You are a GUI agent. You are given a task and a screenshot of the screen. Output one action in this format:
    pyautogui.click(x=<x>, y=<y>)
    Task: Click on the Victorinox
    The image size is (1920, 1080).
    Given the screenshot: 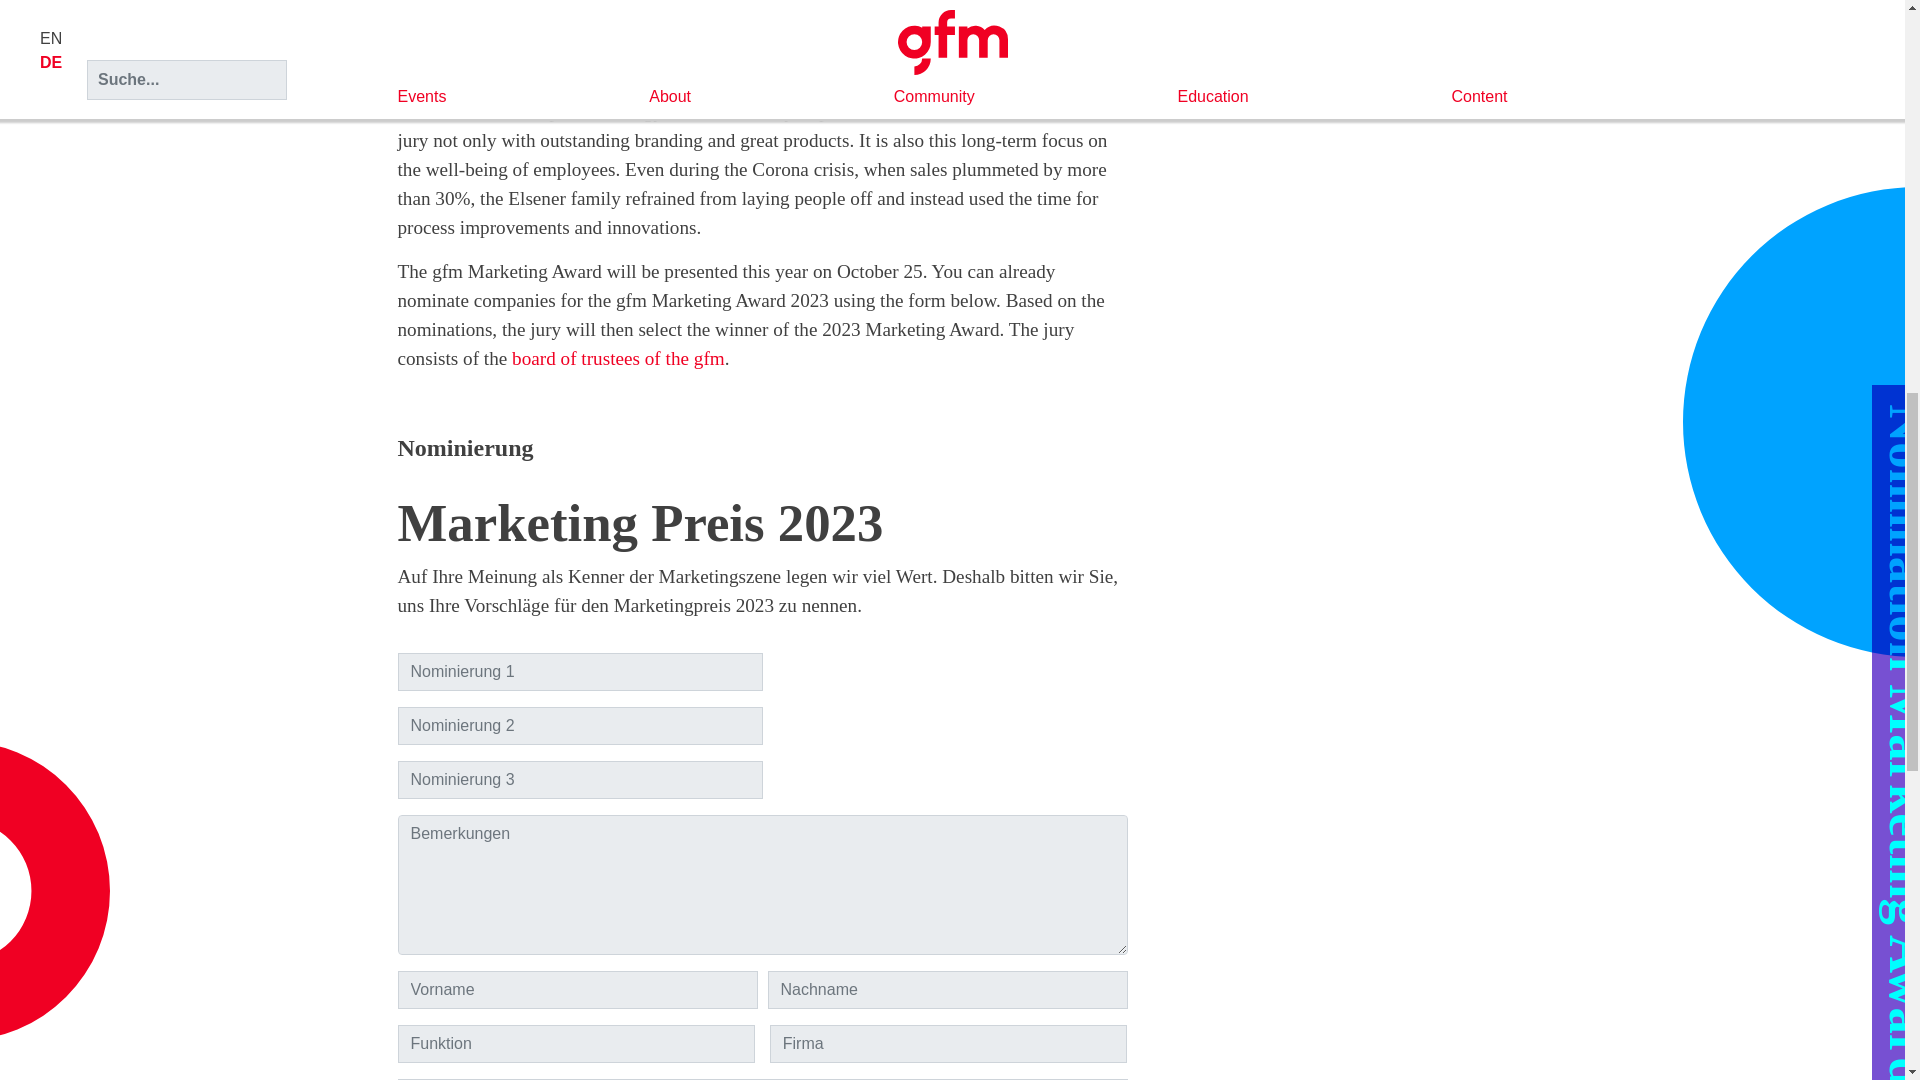 What is the action you would take?
    pyautogui.click(x=672, y=38)
    